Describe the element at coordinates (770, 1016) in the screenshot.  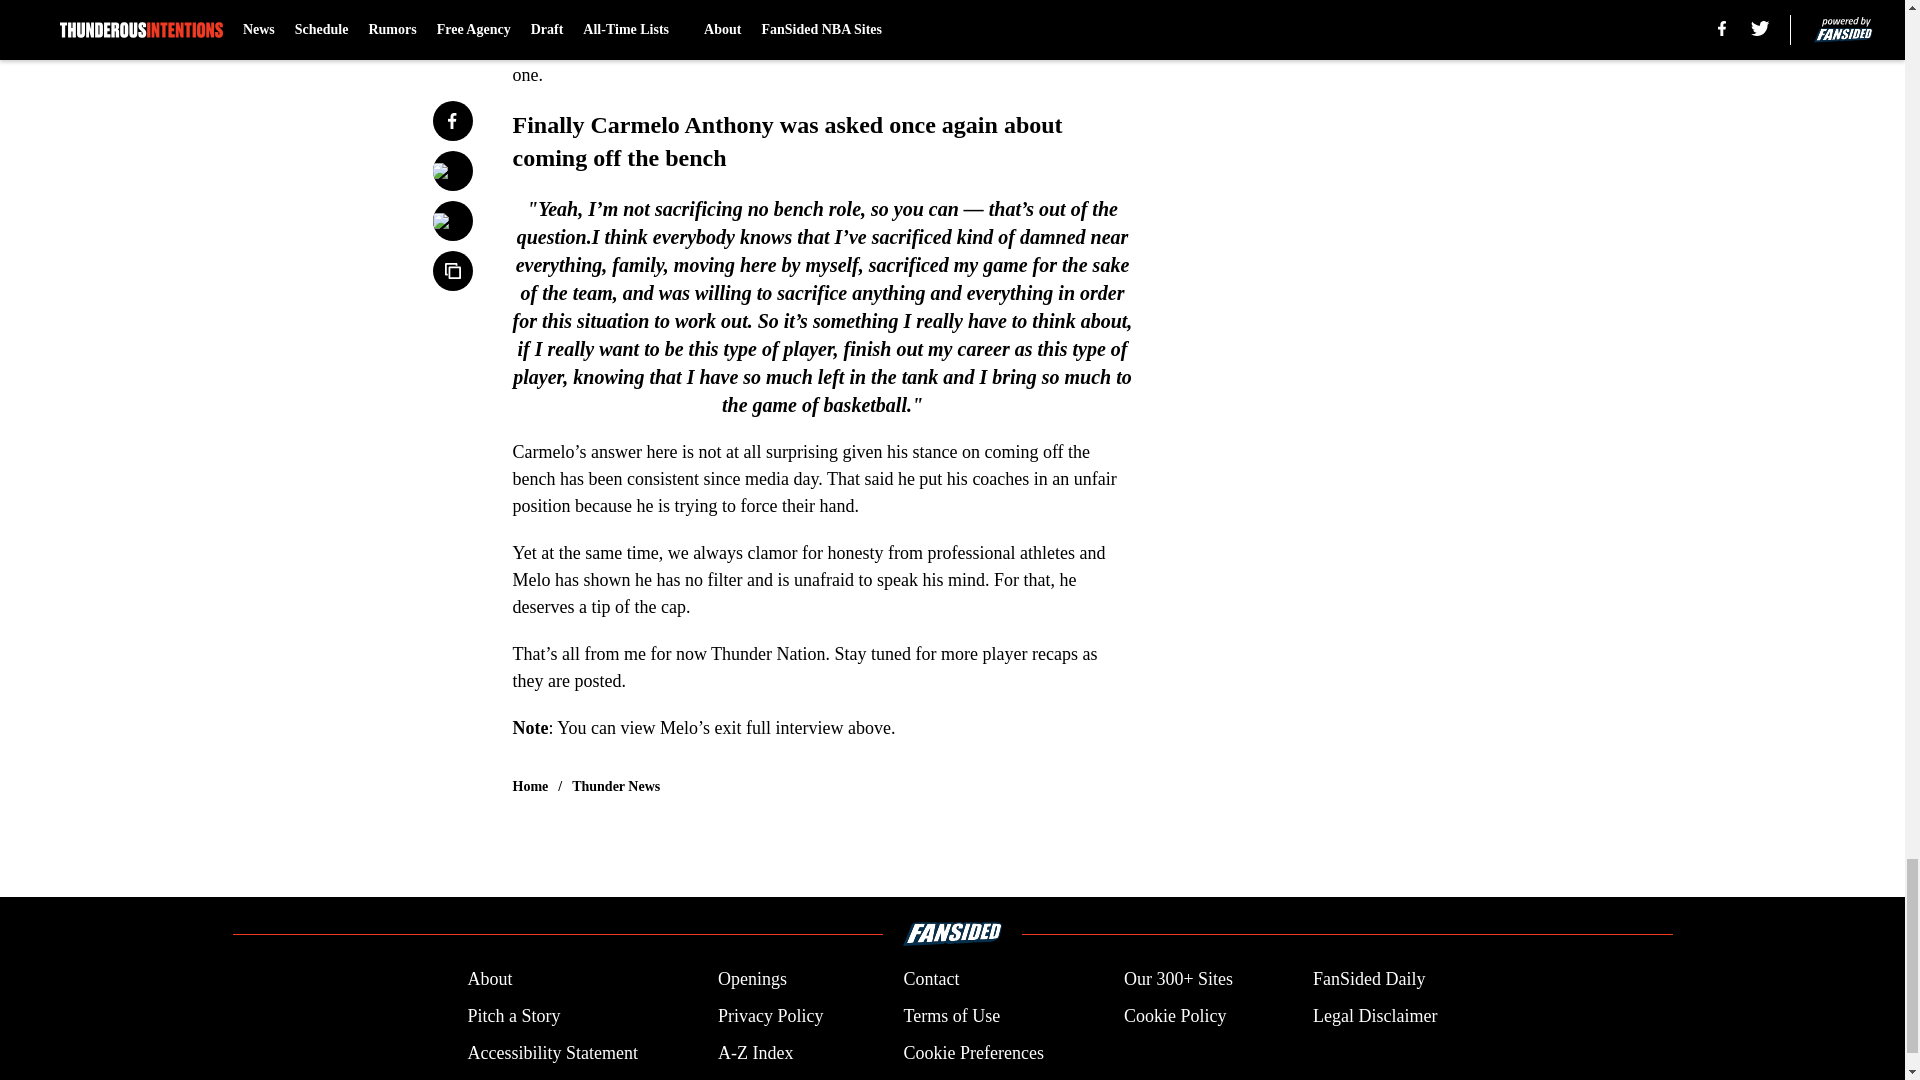
I see `Privacy Policy` at that location.